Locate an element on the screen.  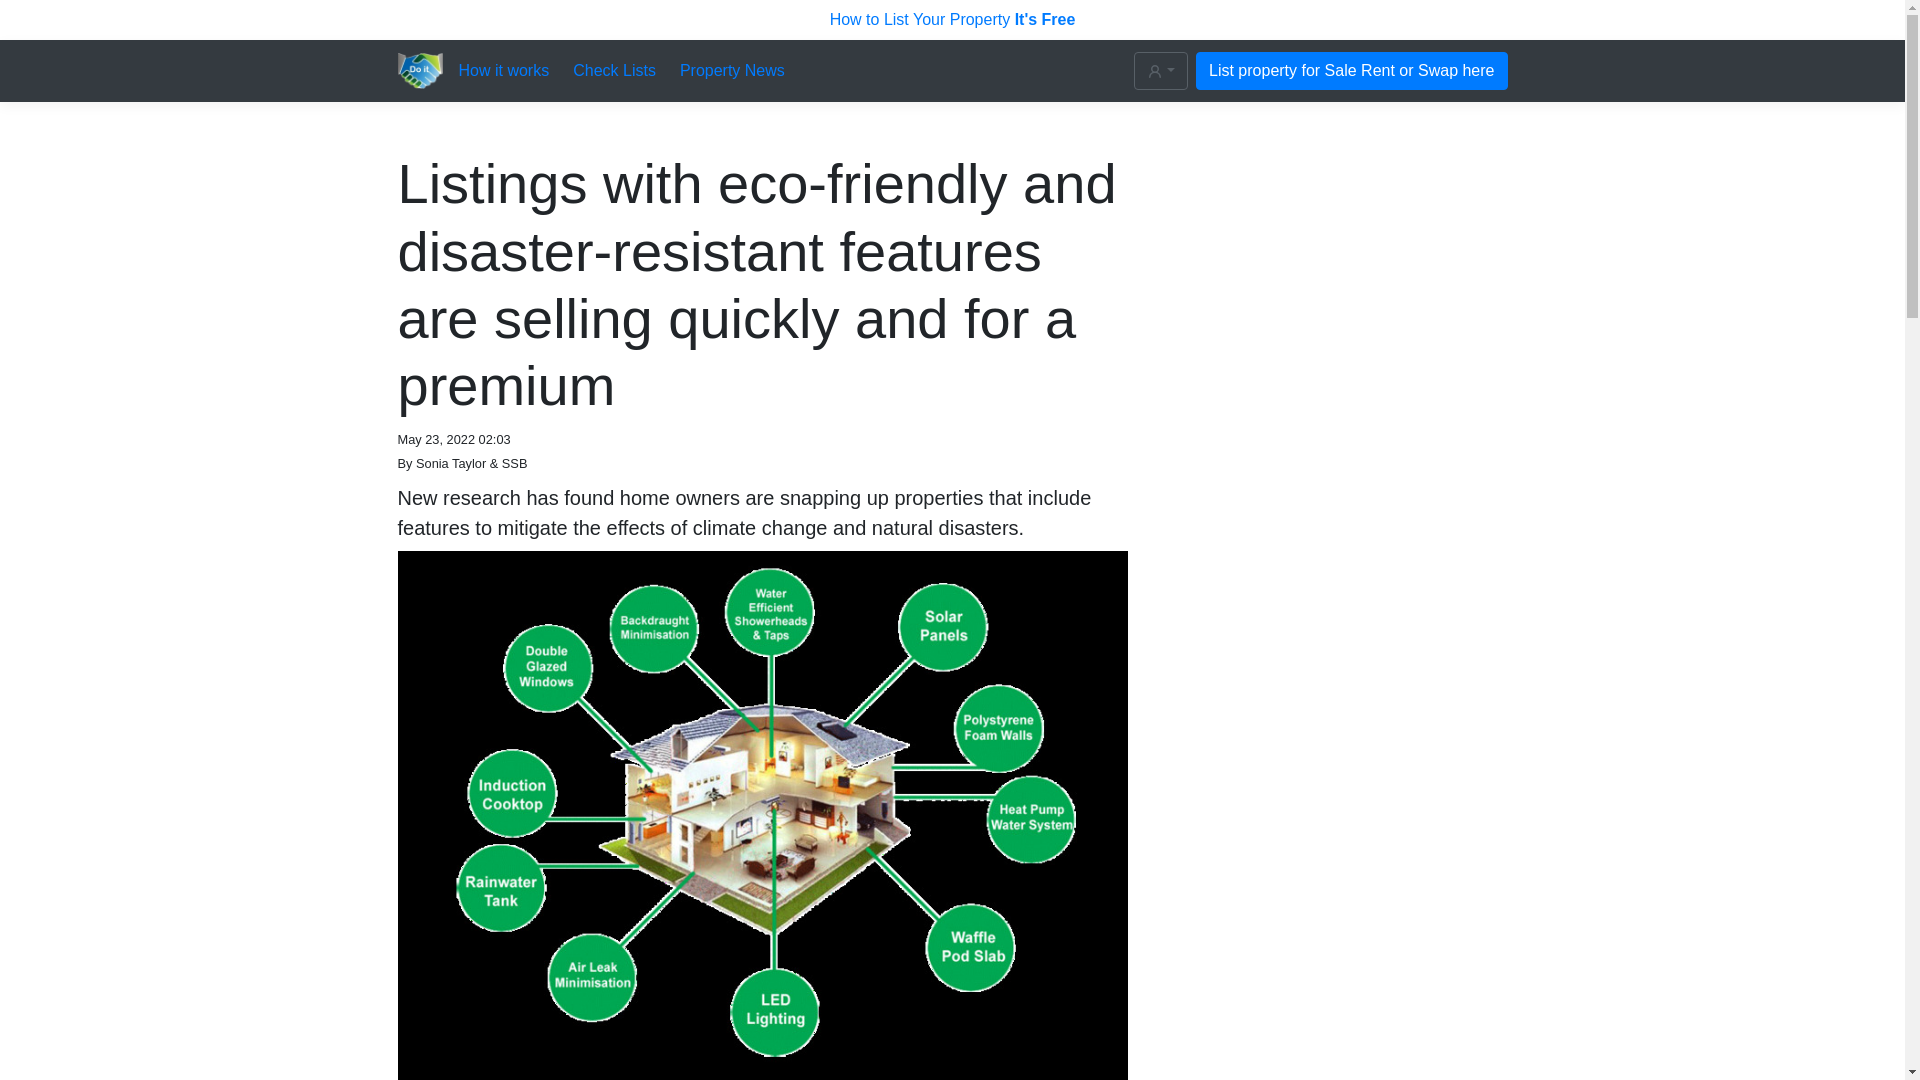
List property for Sale Rent or Swap here is located at coordinates (1352, 70).